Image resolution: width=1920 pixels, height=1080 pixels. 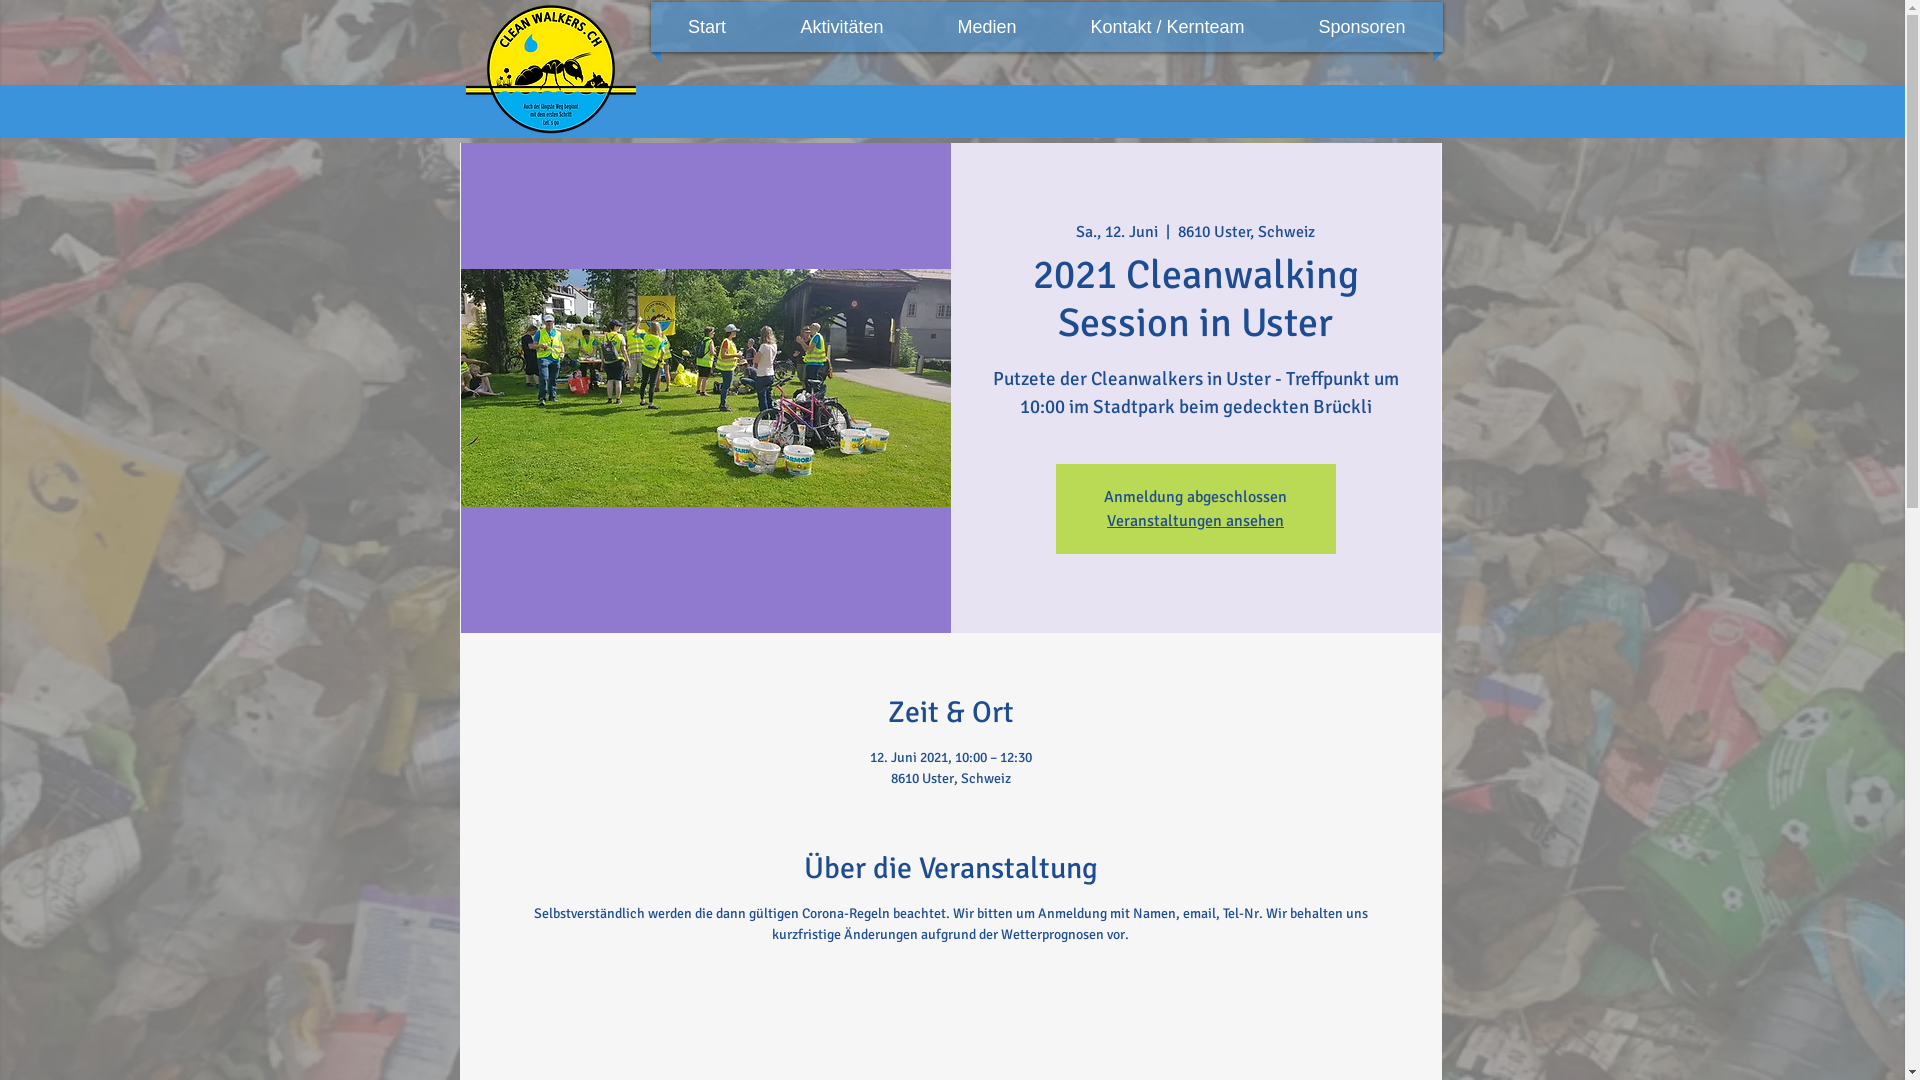 What do you see at coordinates (1196, 521) in the screenshot?
I see `Veranstaltungen ansehen` at bounding box center [1196, 521].